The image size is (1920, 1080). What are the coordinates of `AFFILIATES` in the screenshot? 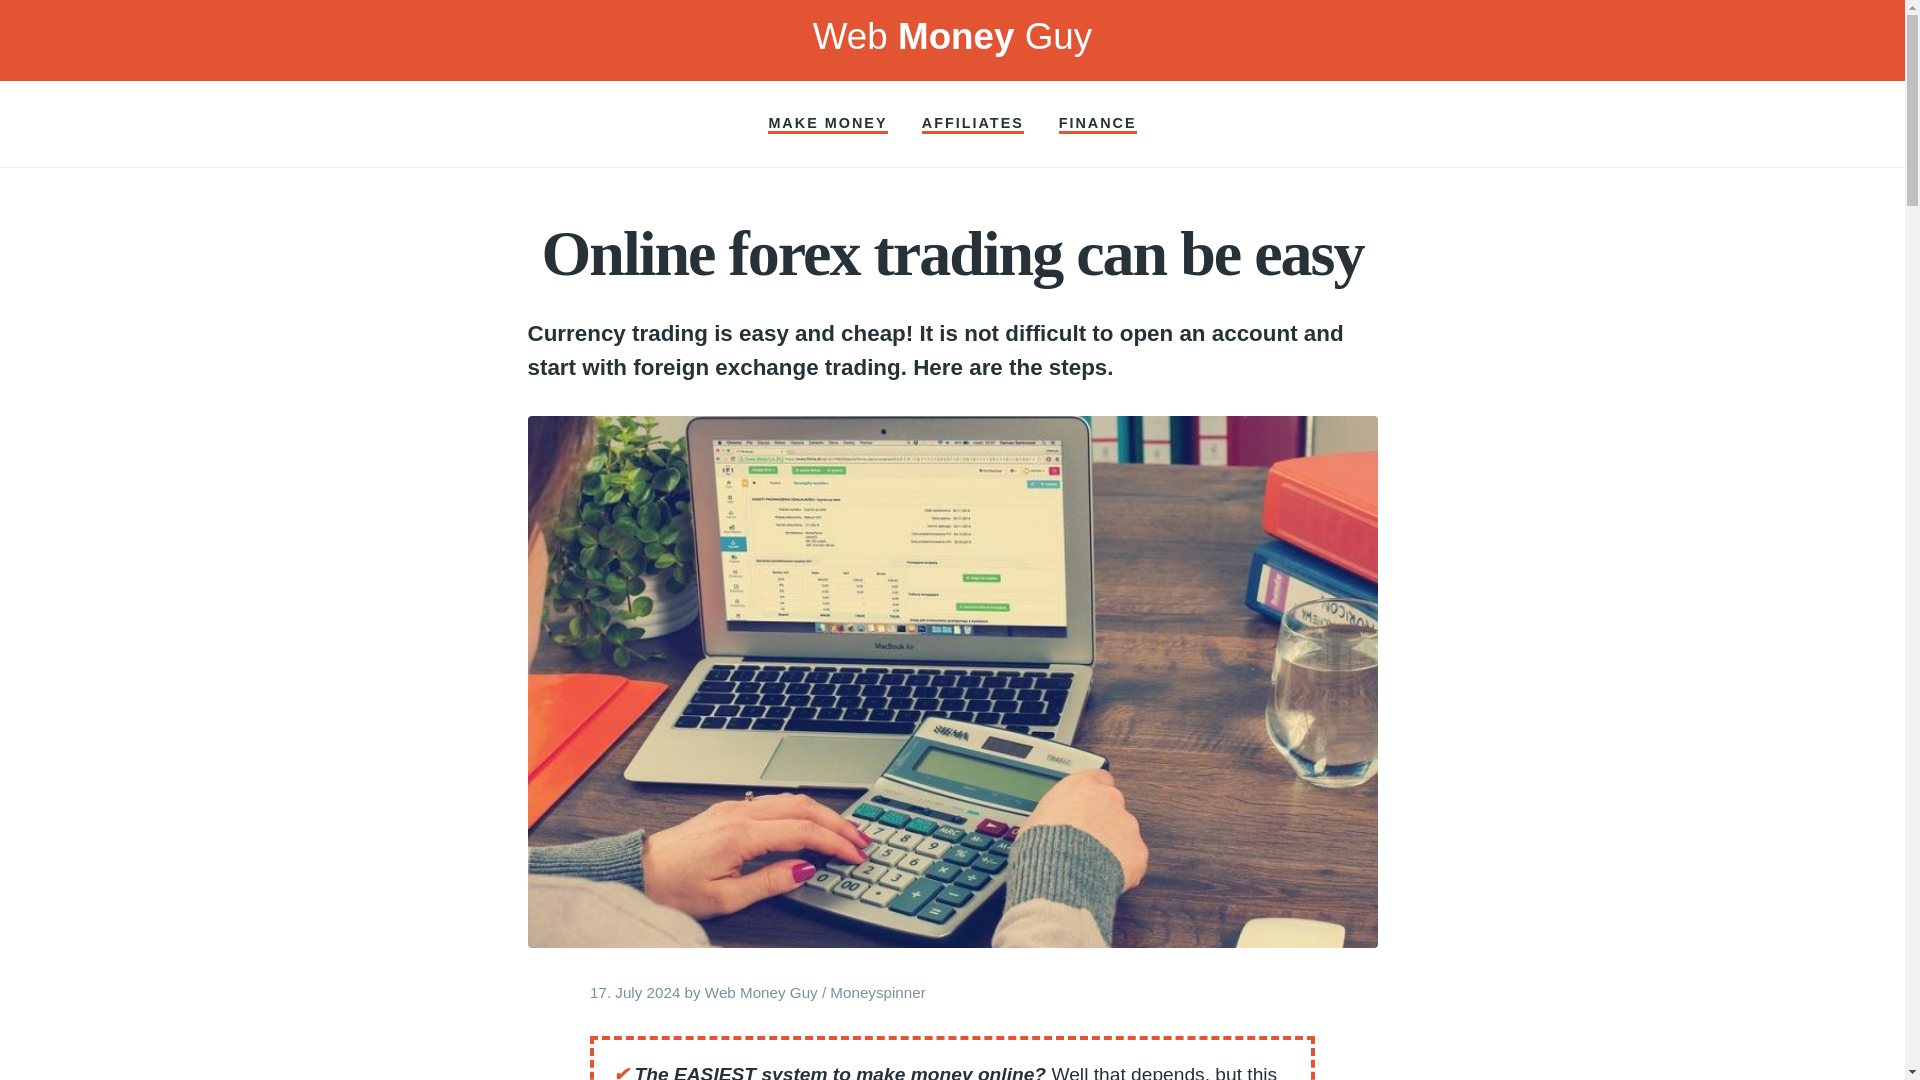 It's located at (972, 124).